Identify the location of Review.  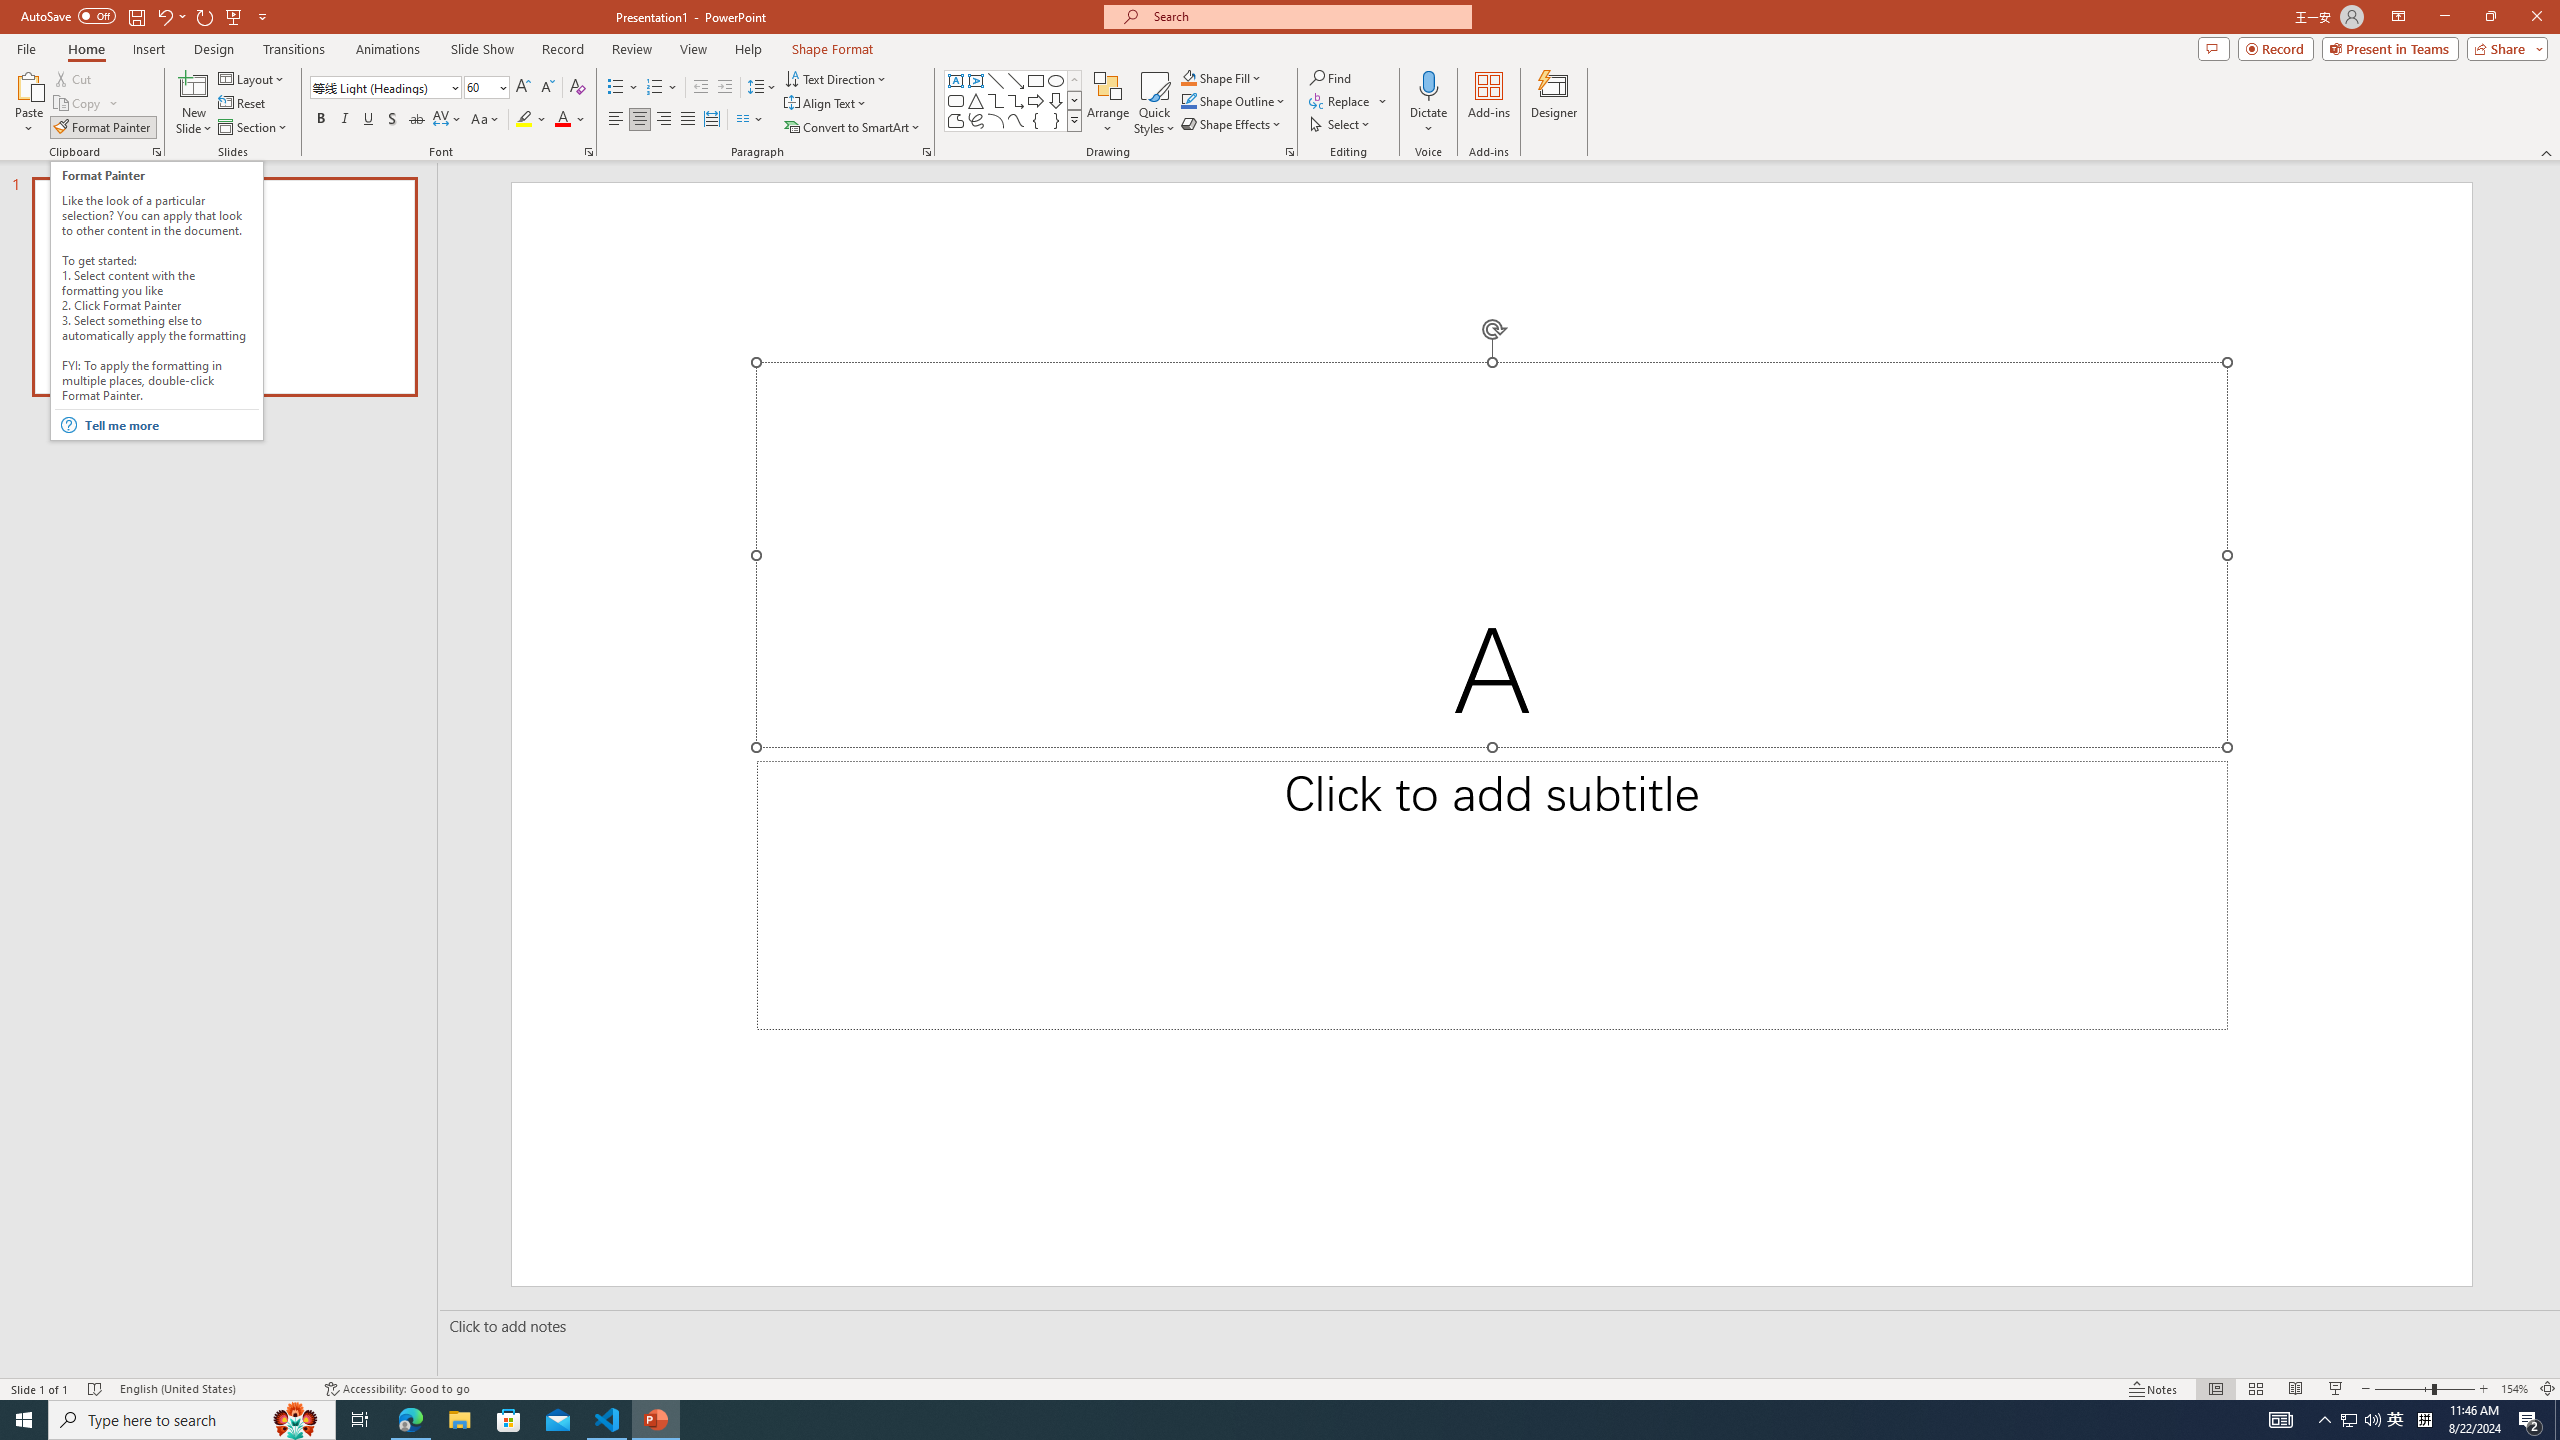
(632, 49).